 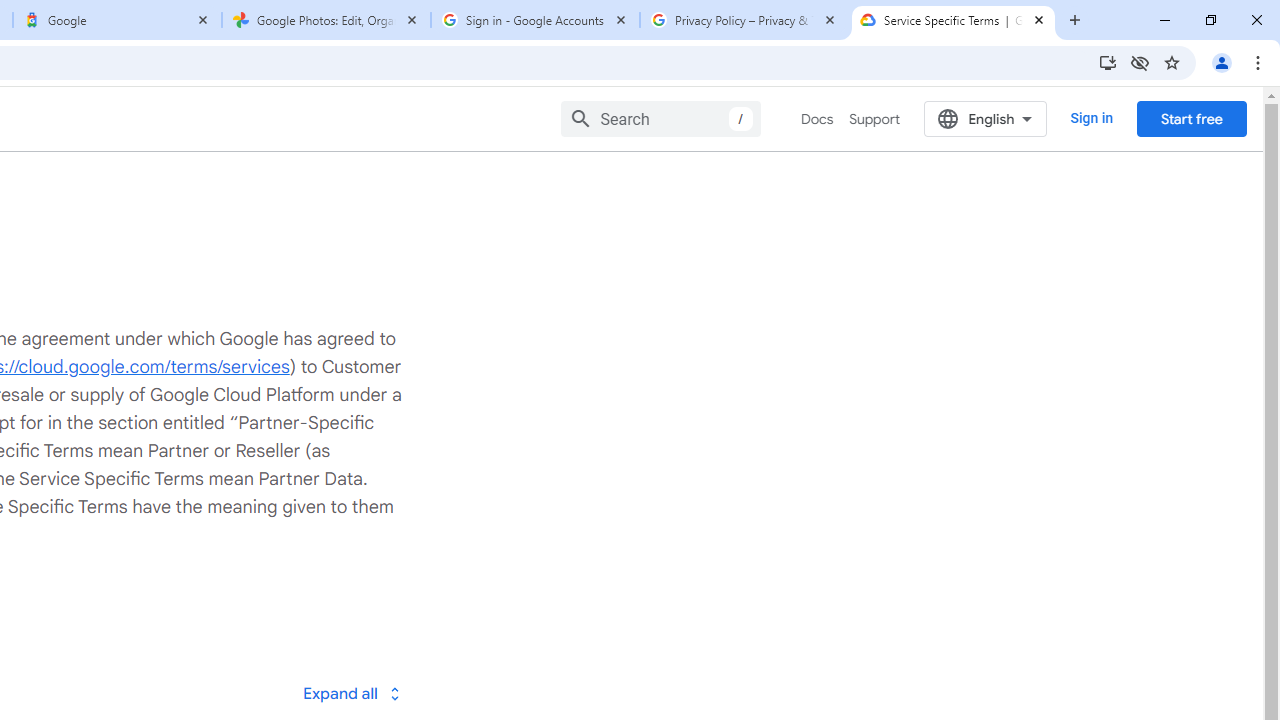 What do you see at coordinates (535, 20) in the screenshot?
I see `Sign in - Google Accounts` at bounding box center [535, 20].